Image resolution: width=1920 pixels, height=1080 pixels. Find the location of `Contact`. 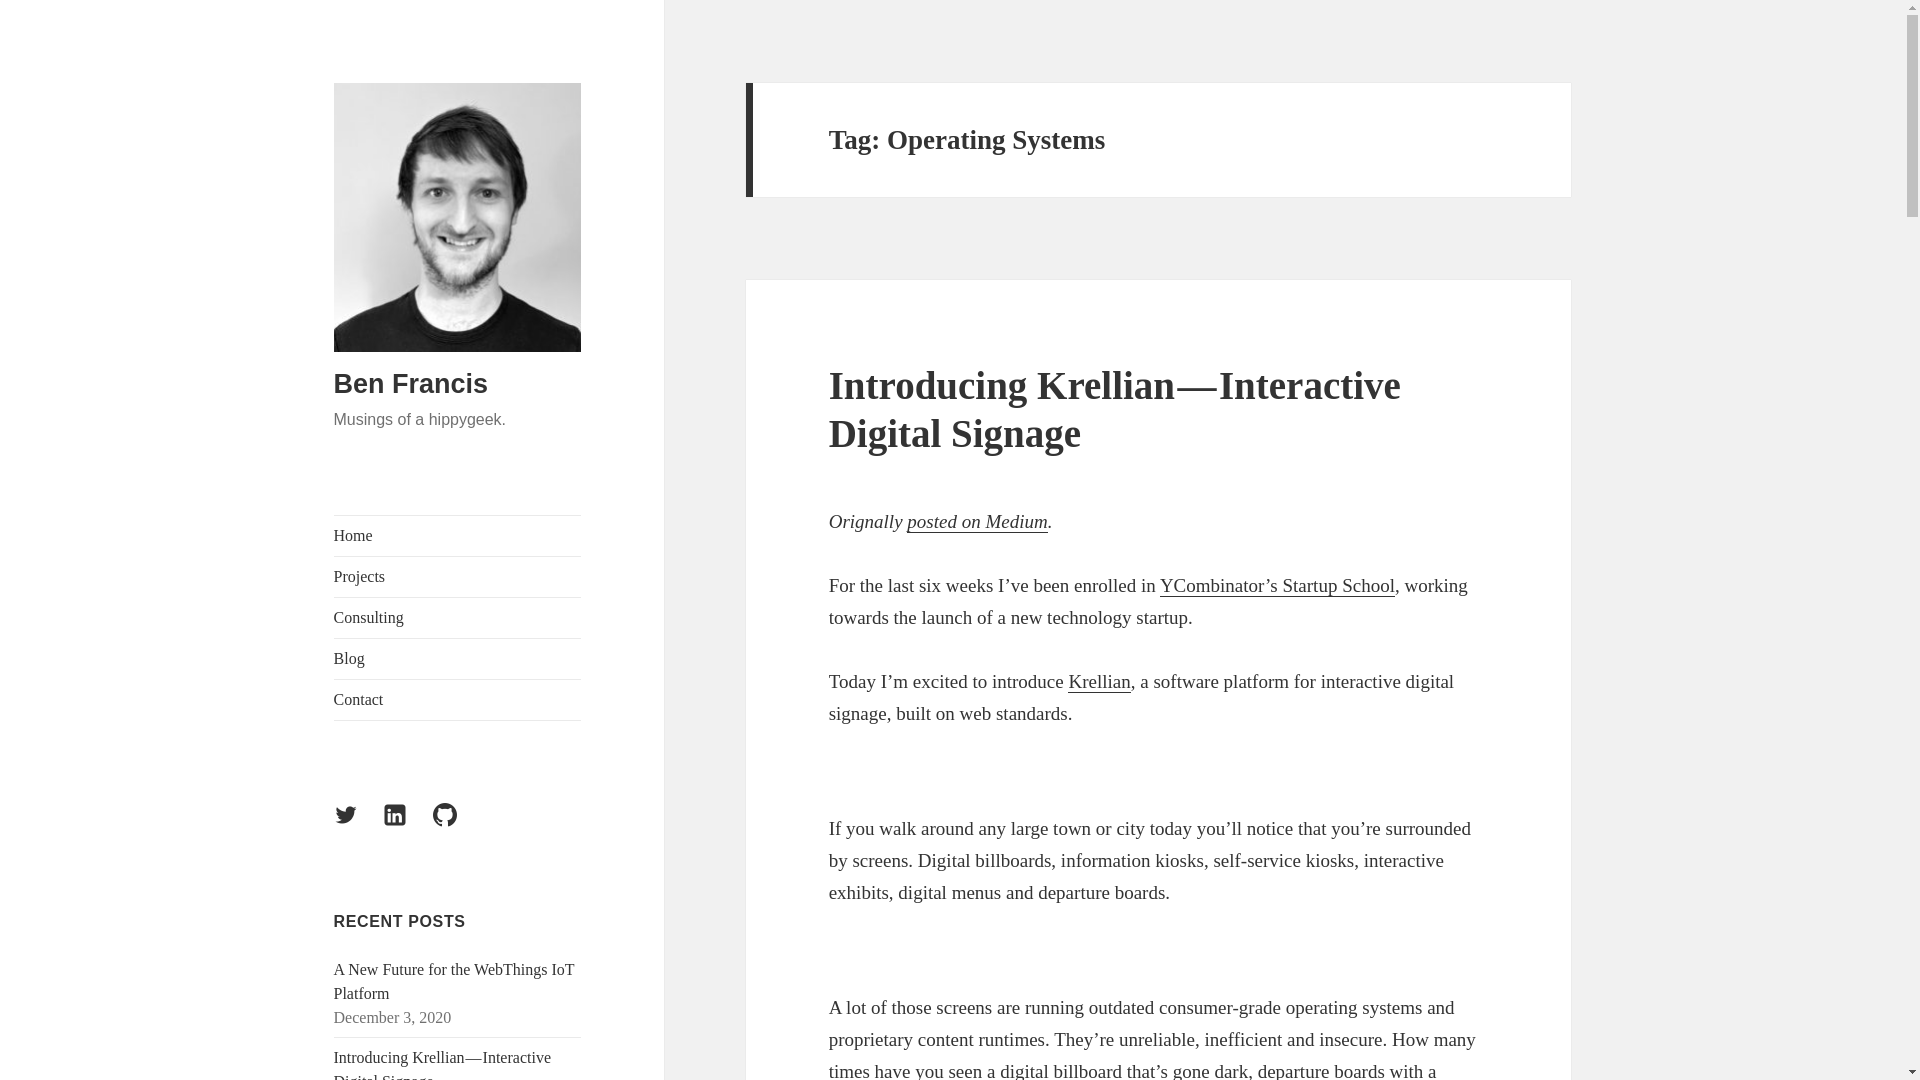

Contact is located at coordinates (458, 700).